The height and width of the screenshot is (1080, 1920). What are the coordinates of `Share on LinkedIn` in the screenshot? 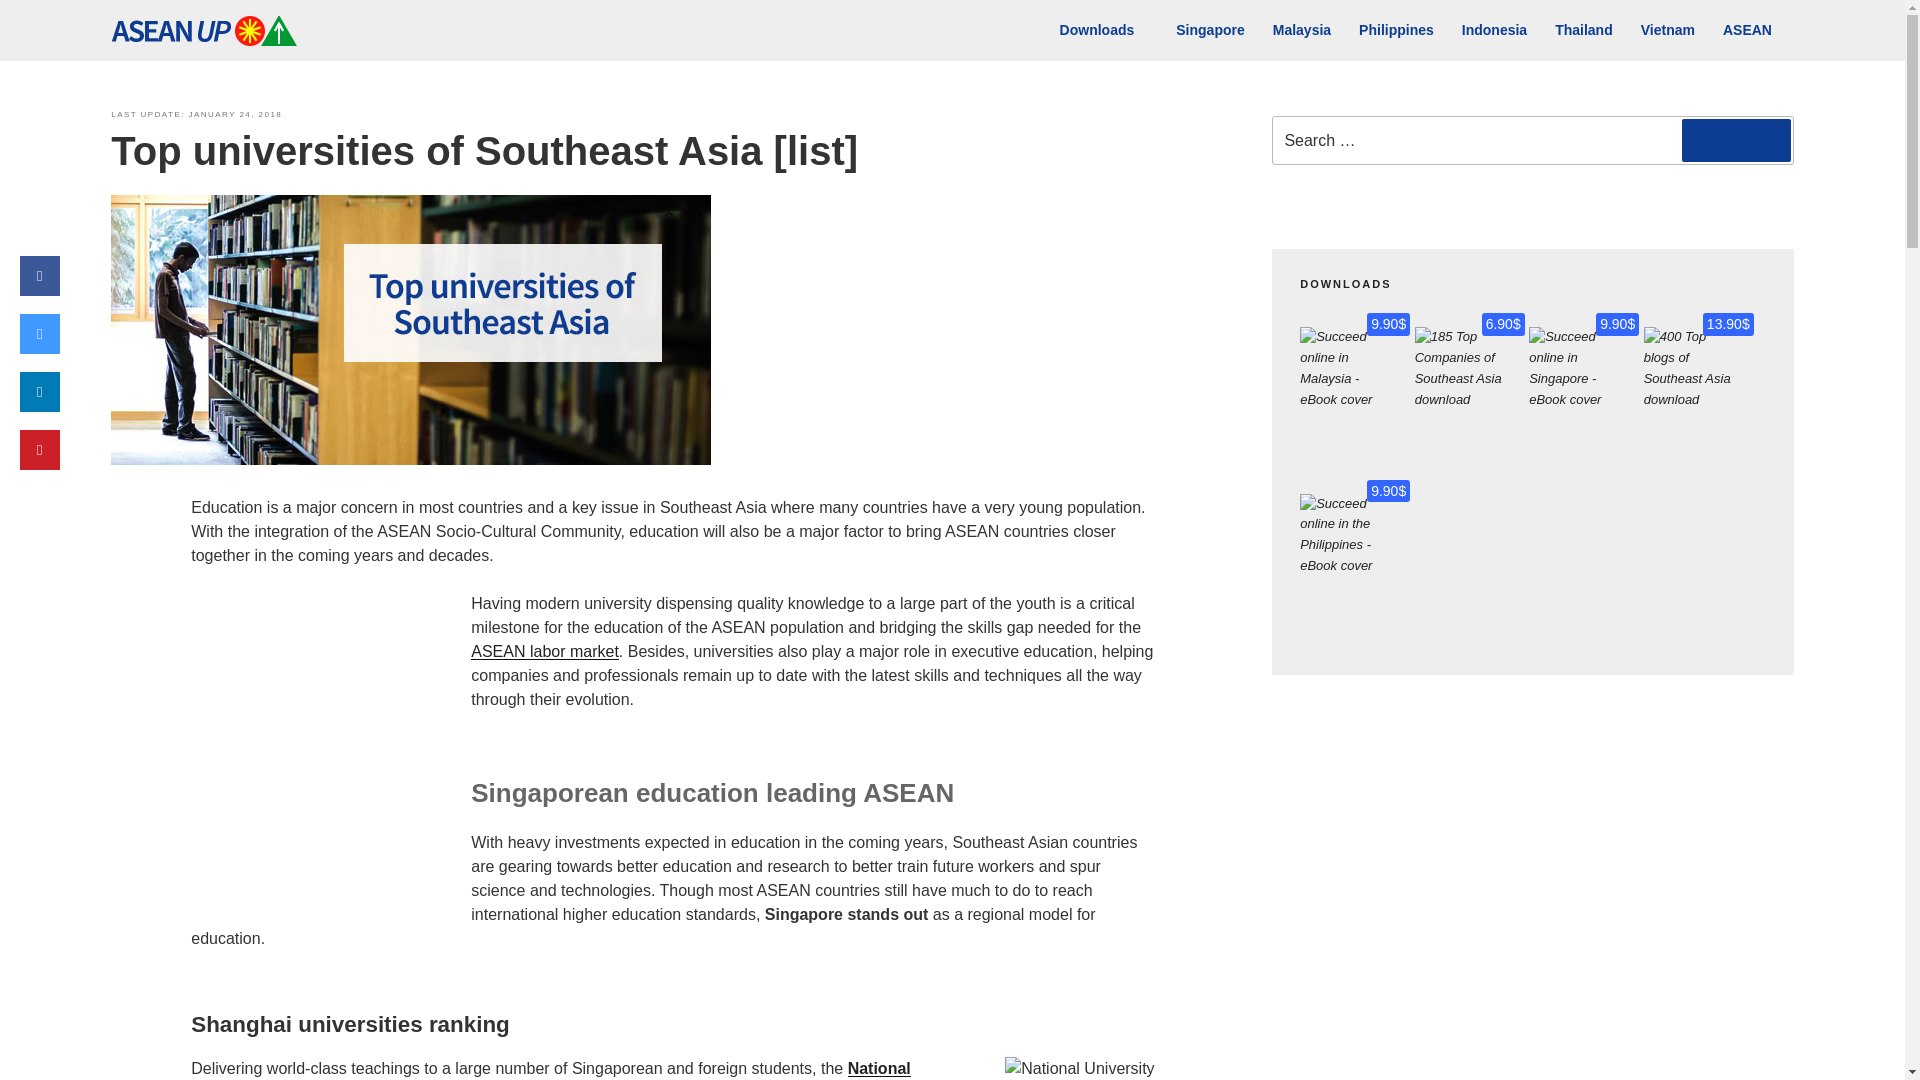 It's located at (39, 406).